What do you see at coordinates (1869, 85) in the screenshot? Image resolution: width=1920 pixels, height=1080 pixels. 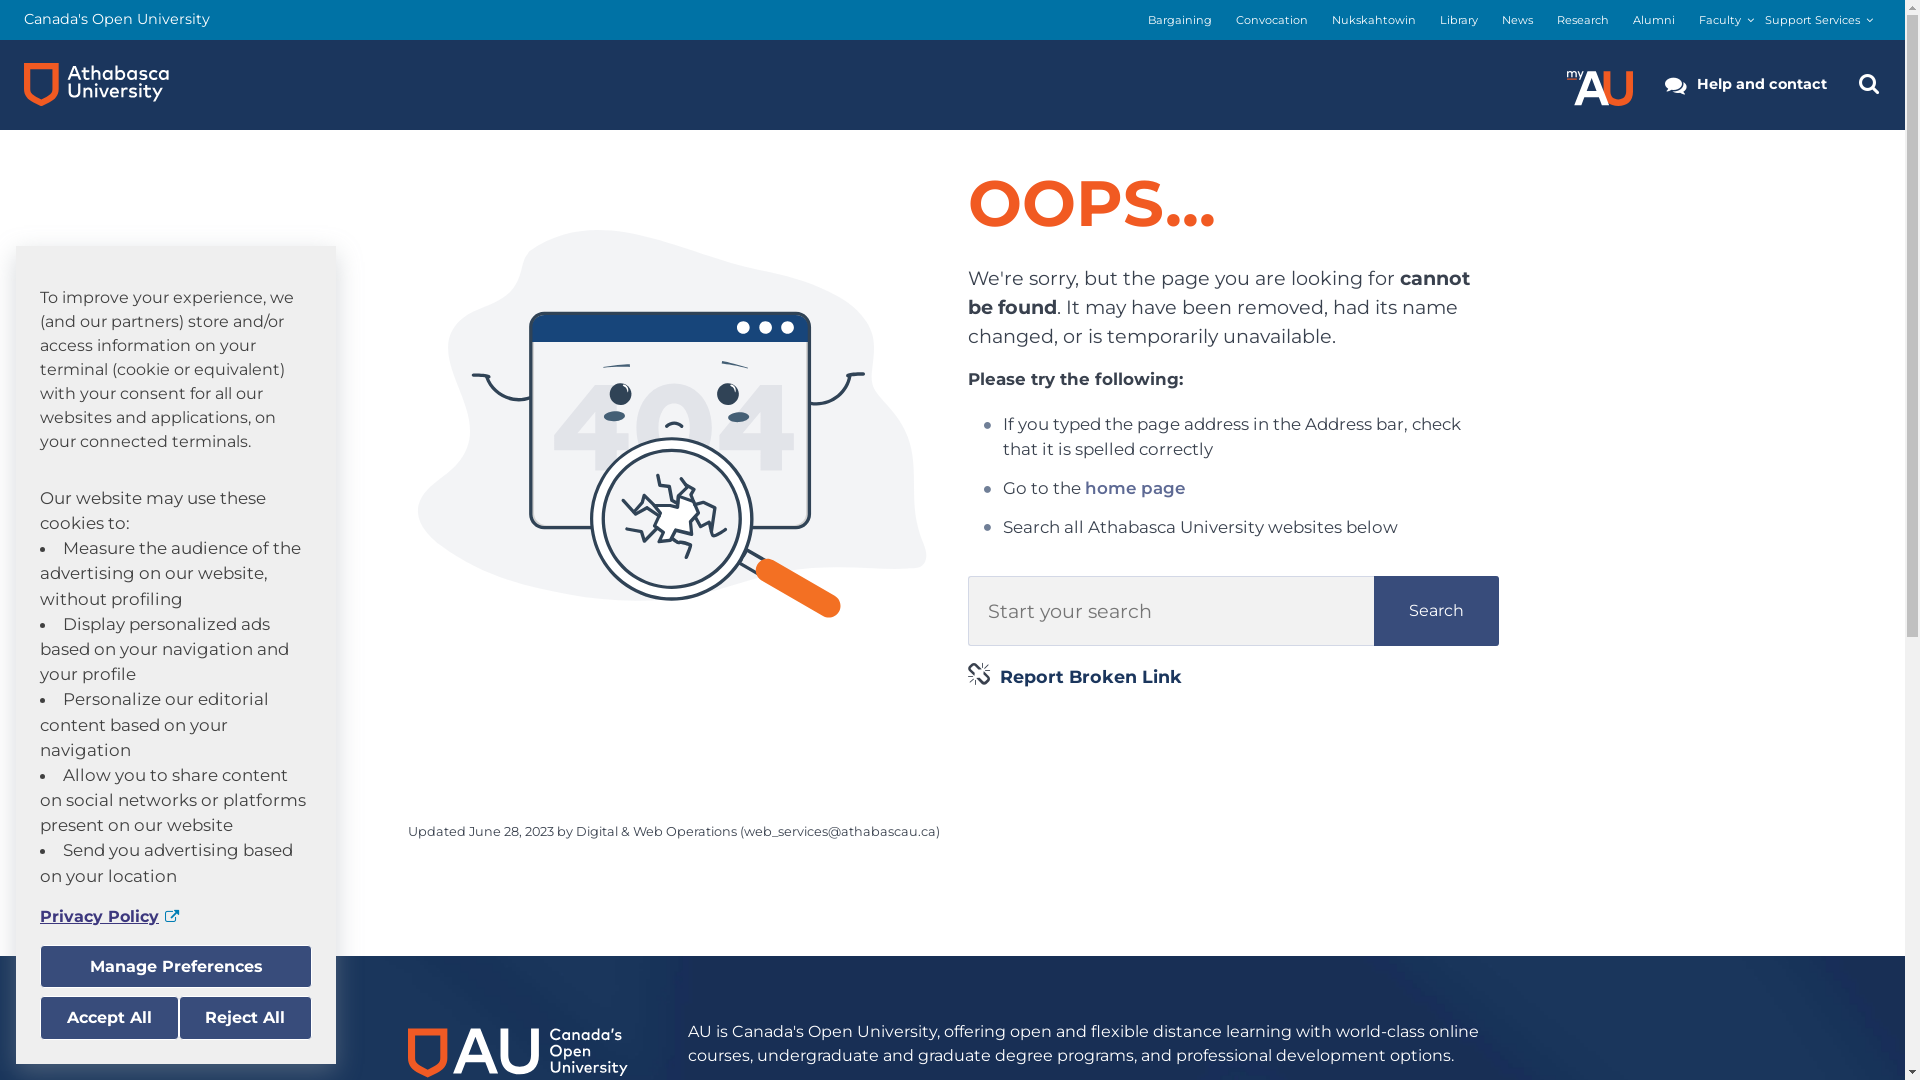 I see `Search the Athabasca University Website` at bounding box center [1869, 85].